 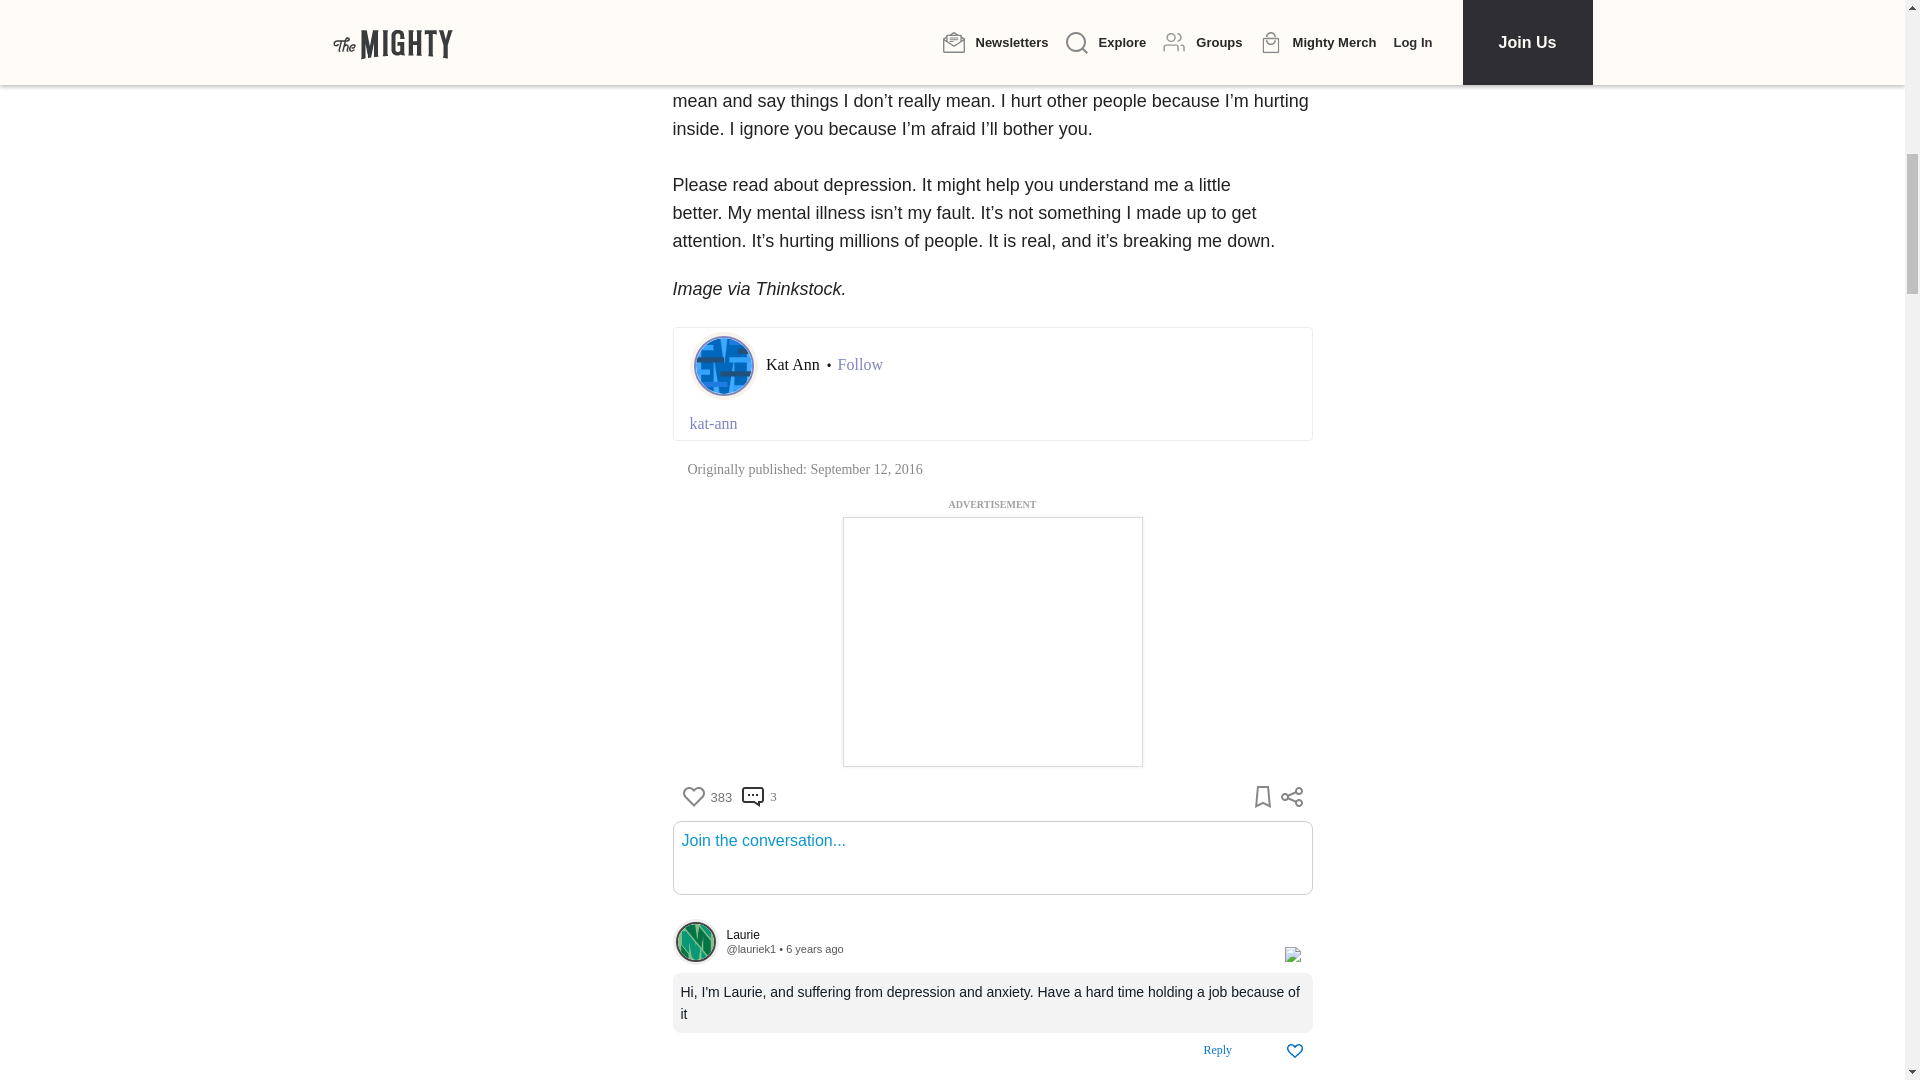 I want to click on I need you to be there for me, so click(x=1075, y=18).